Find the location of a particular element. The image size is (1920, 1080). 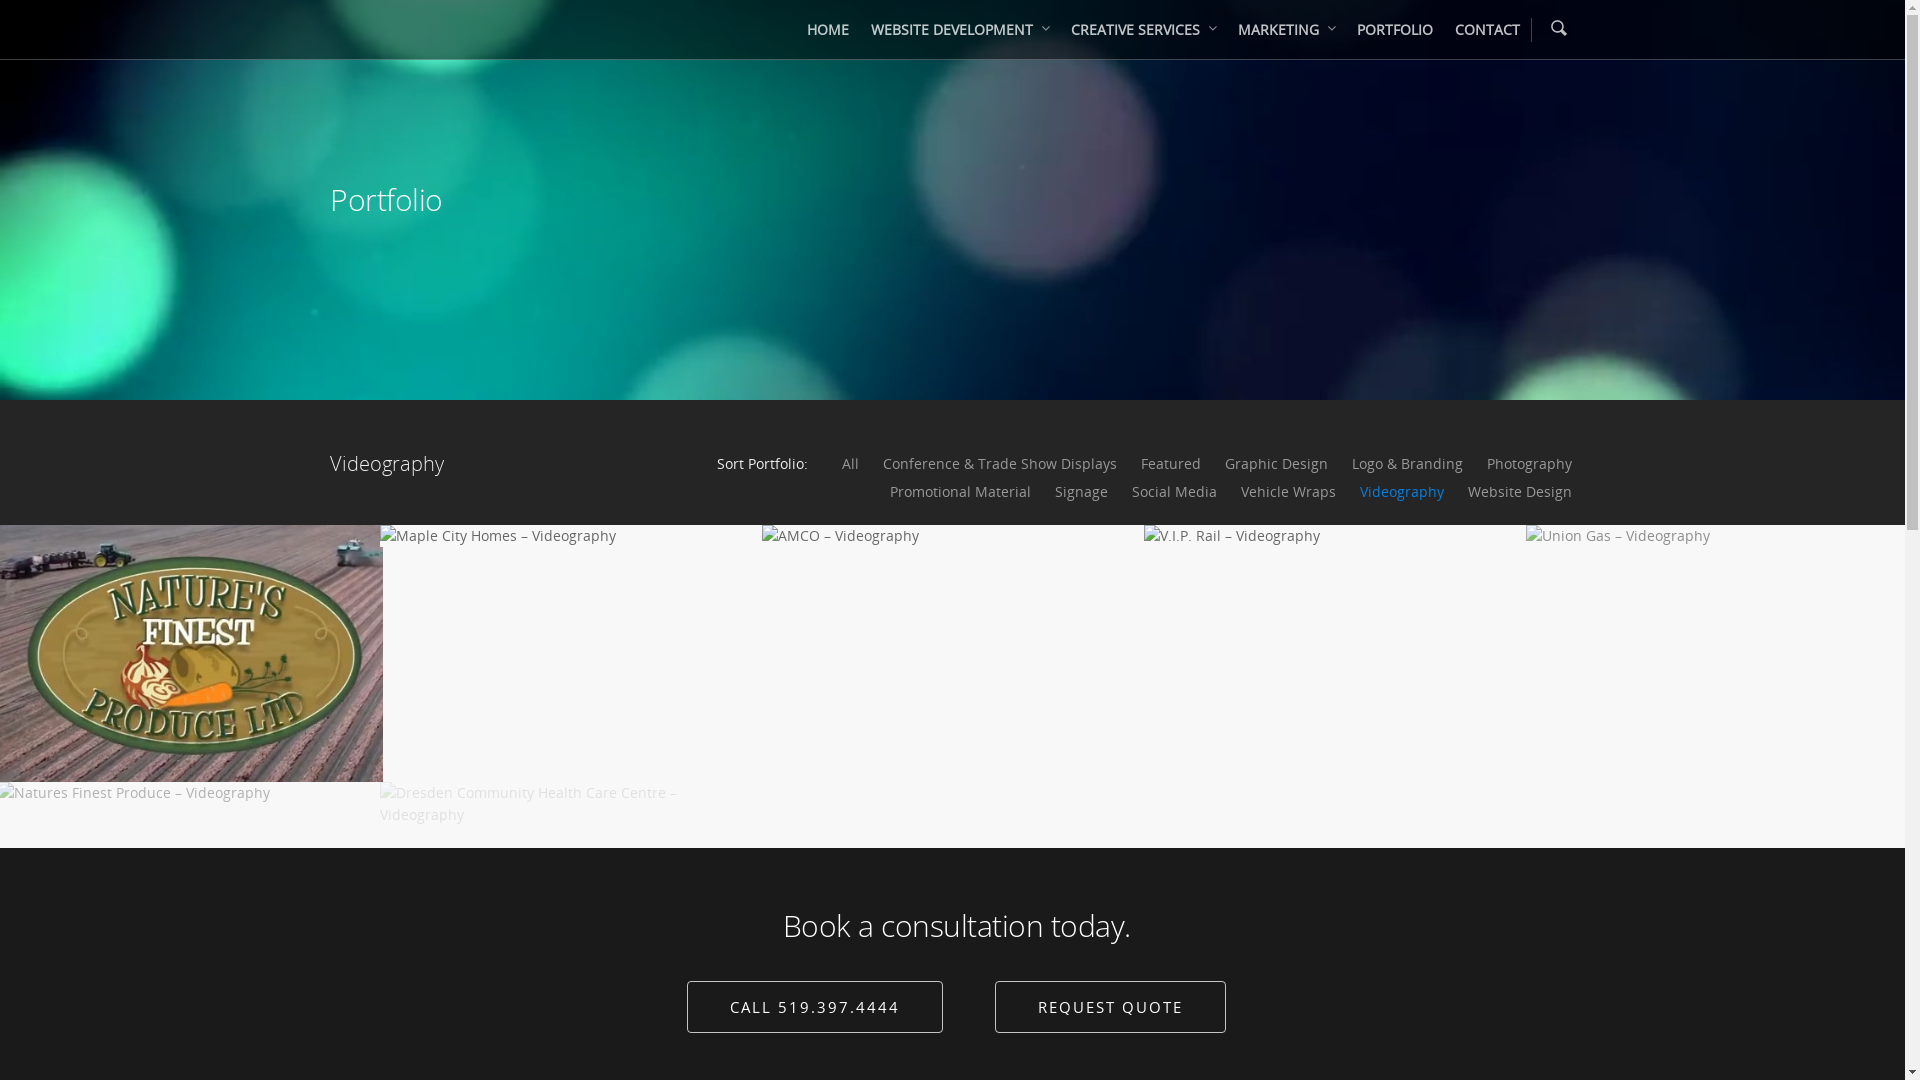

CALL 519.397.4444 is located at coordinates (815, 1007).